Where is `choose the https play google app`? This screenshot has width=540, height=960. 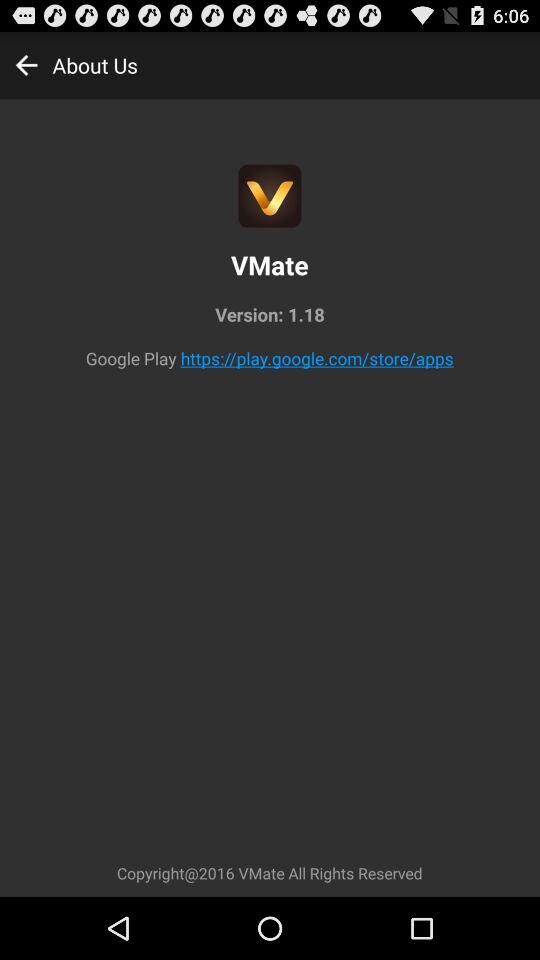 choose the https play google app is located at coordinates (316, 358).